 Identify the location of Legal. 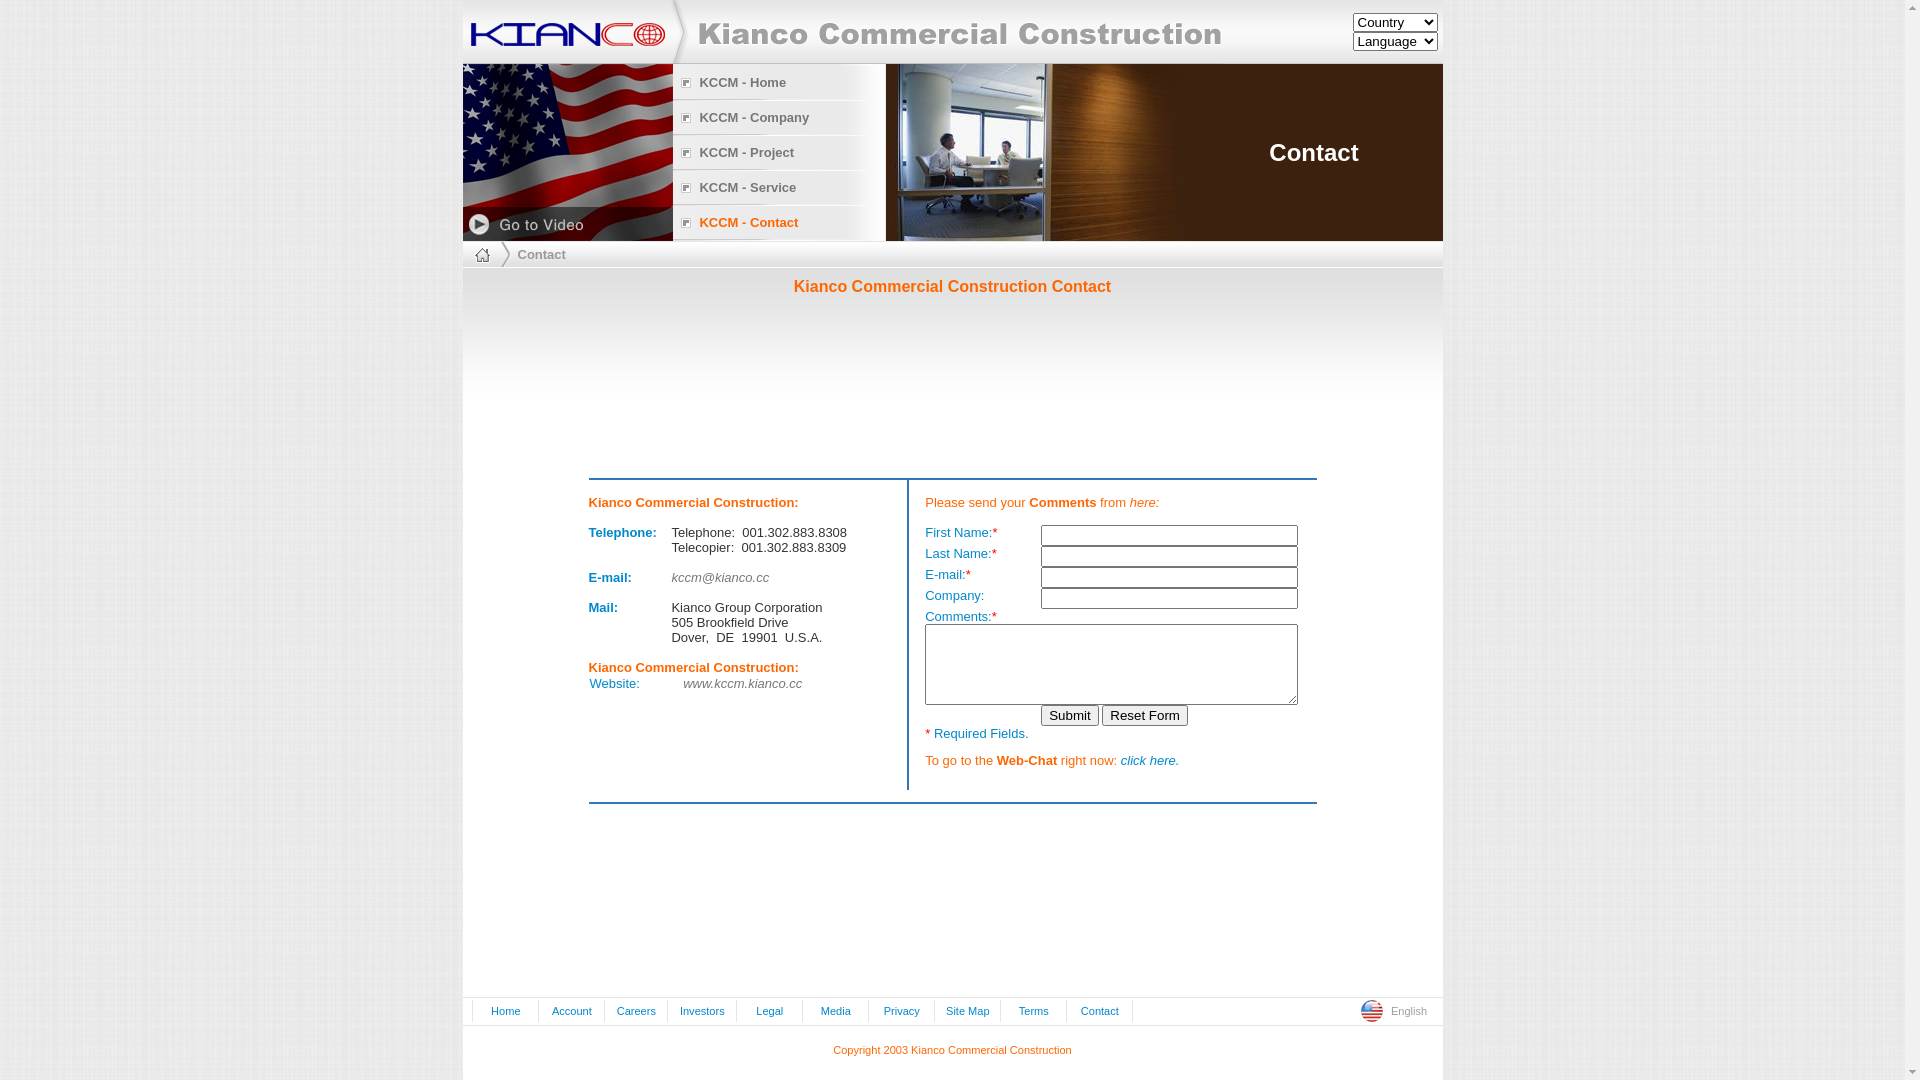
(770, 1011).